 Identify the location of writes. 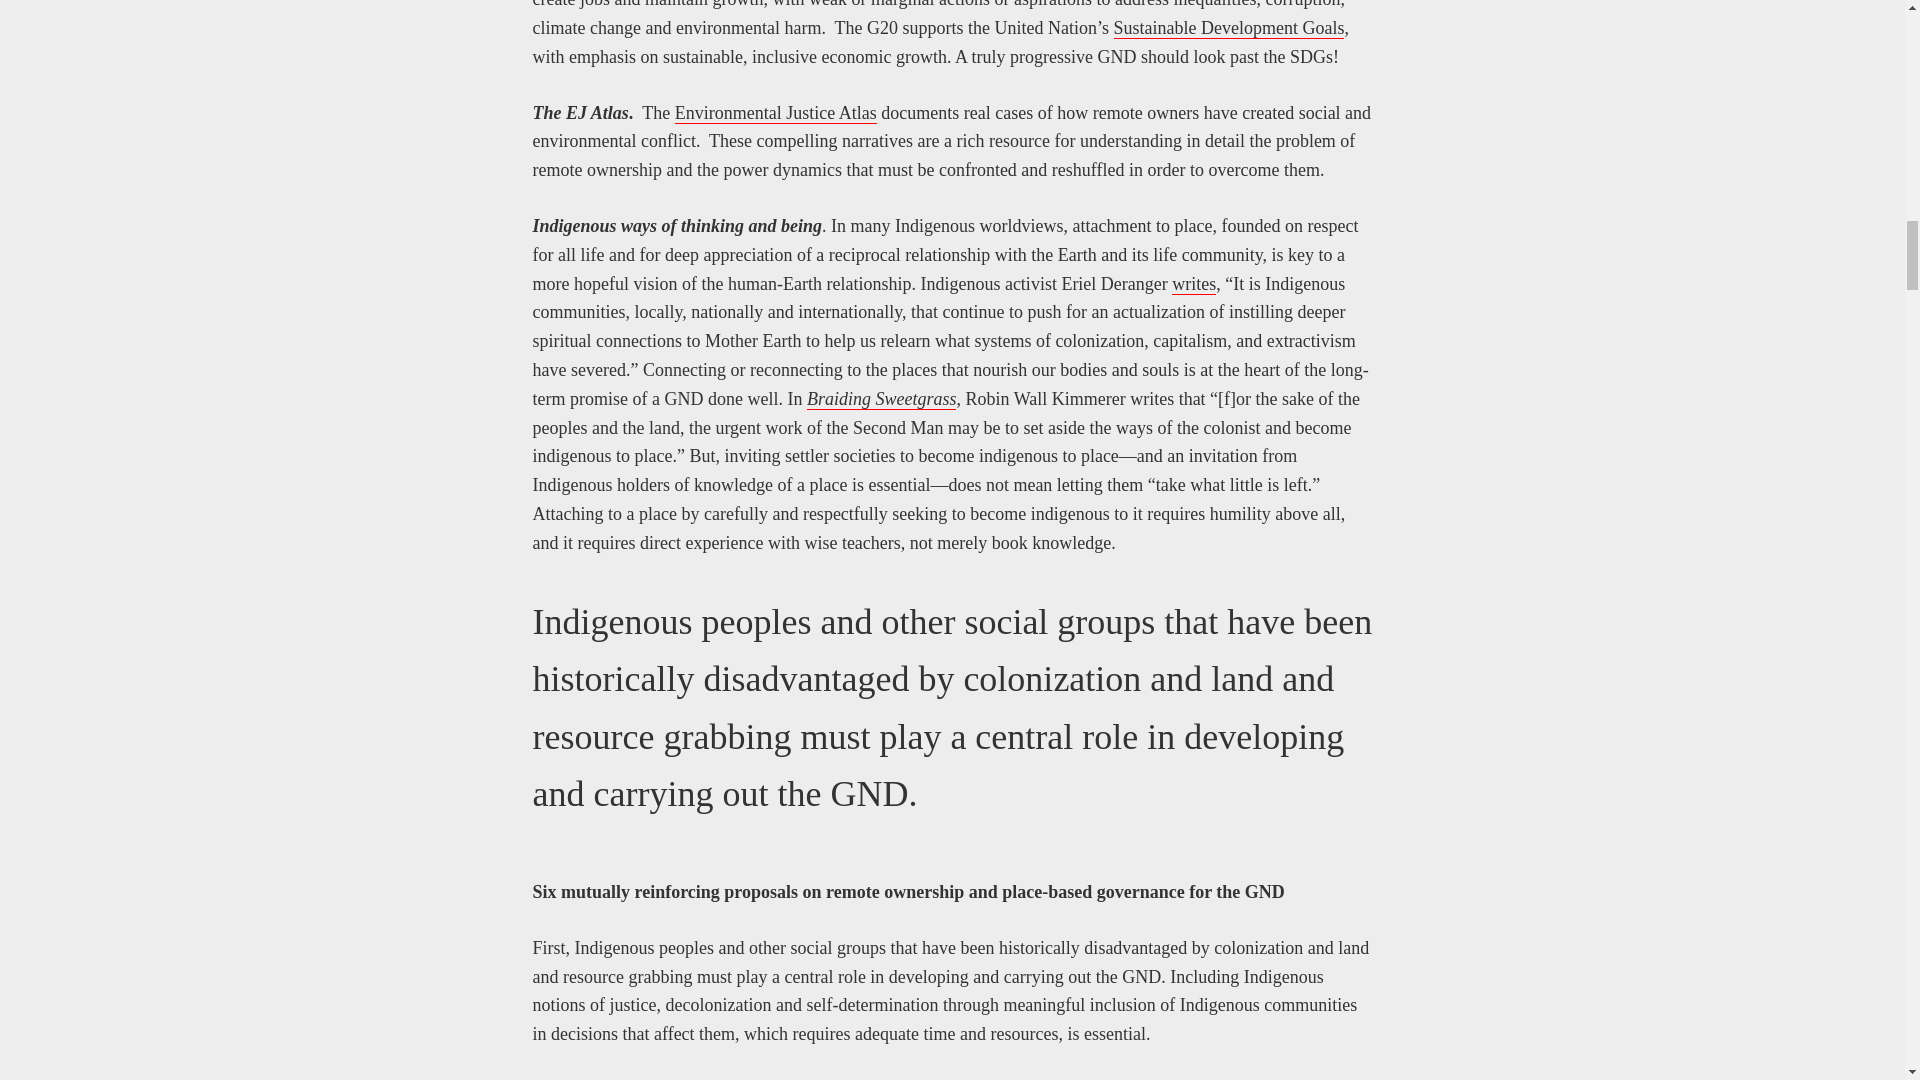
(1193, 284).